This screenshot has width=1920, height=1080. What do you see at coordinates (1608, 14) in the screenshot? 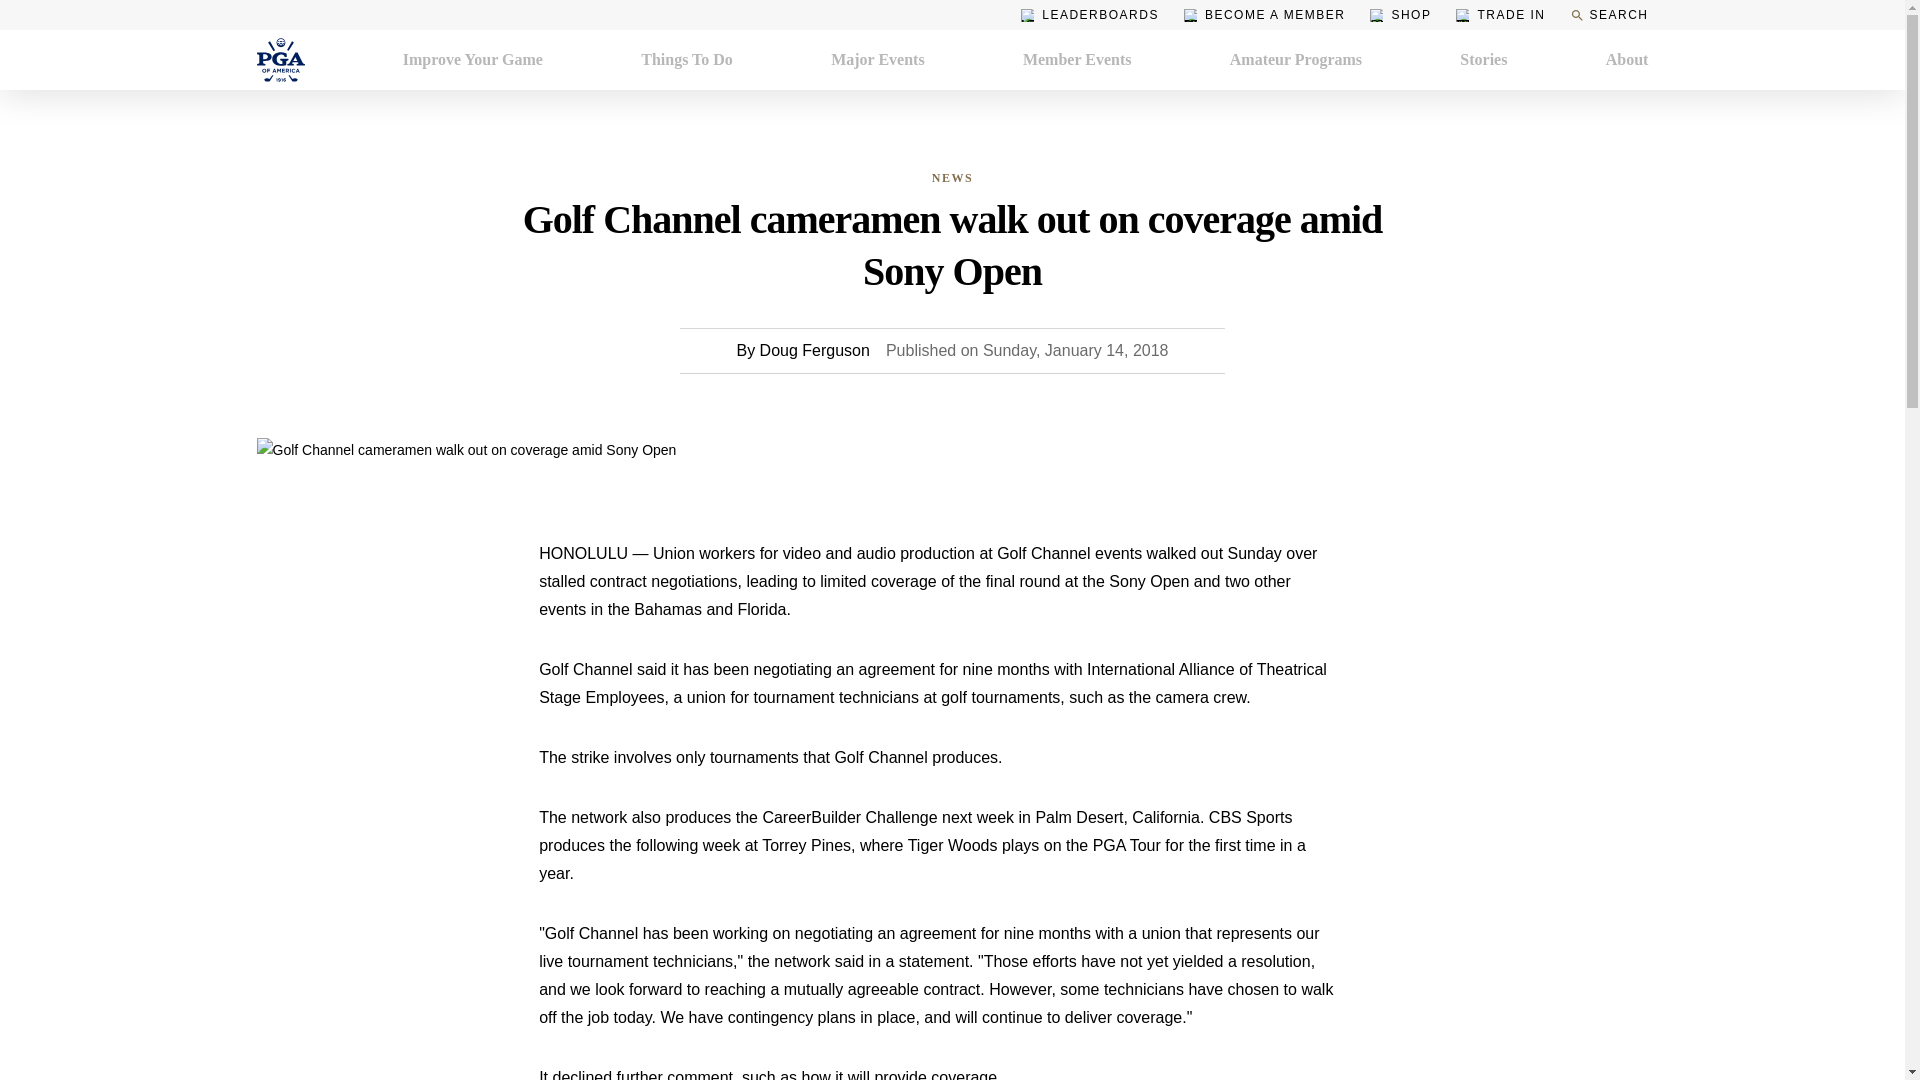
I see `SEARCH` at bounding box center [1608, 14].